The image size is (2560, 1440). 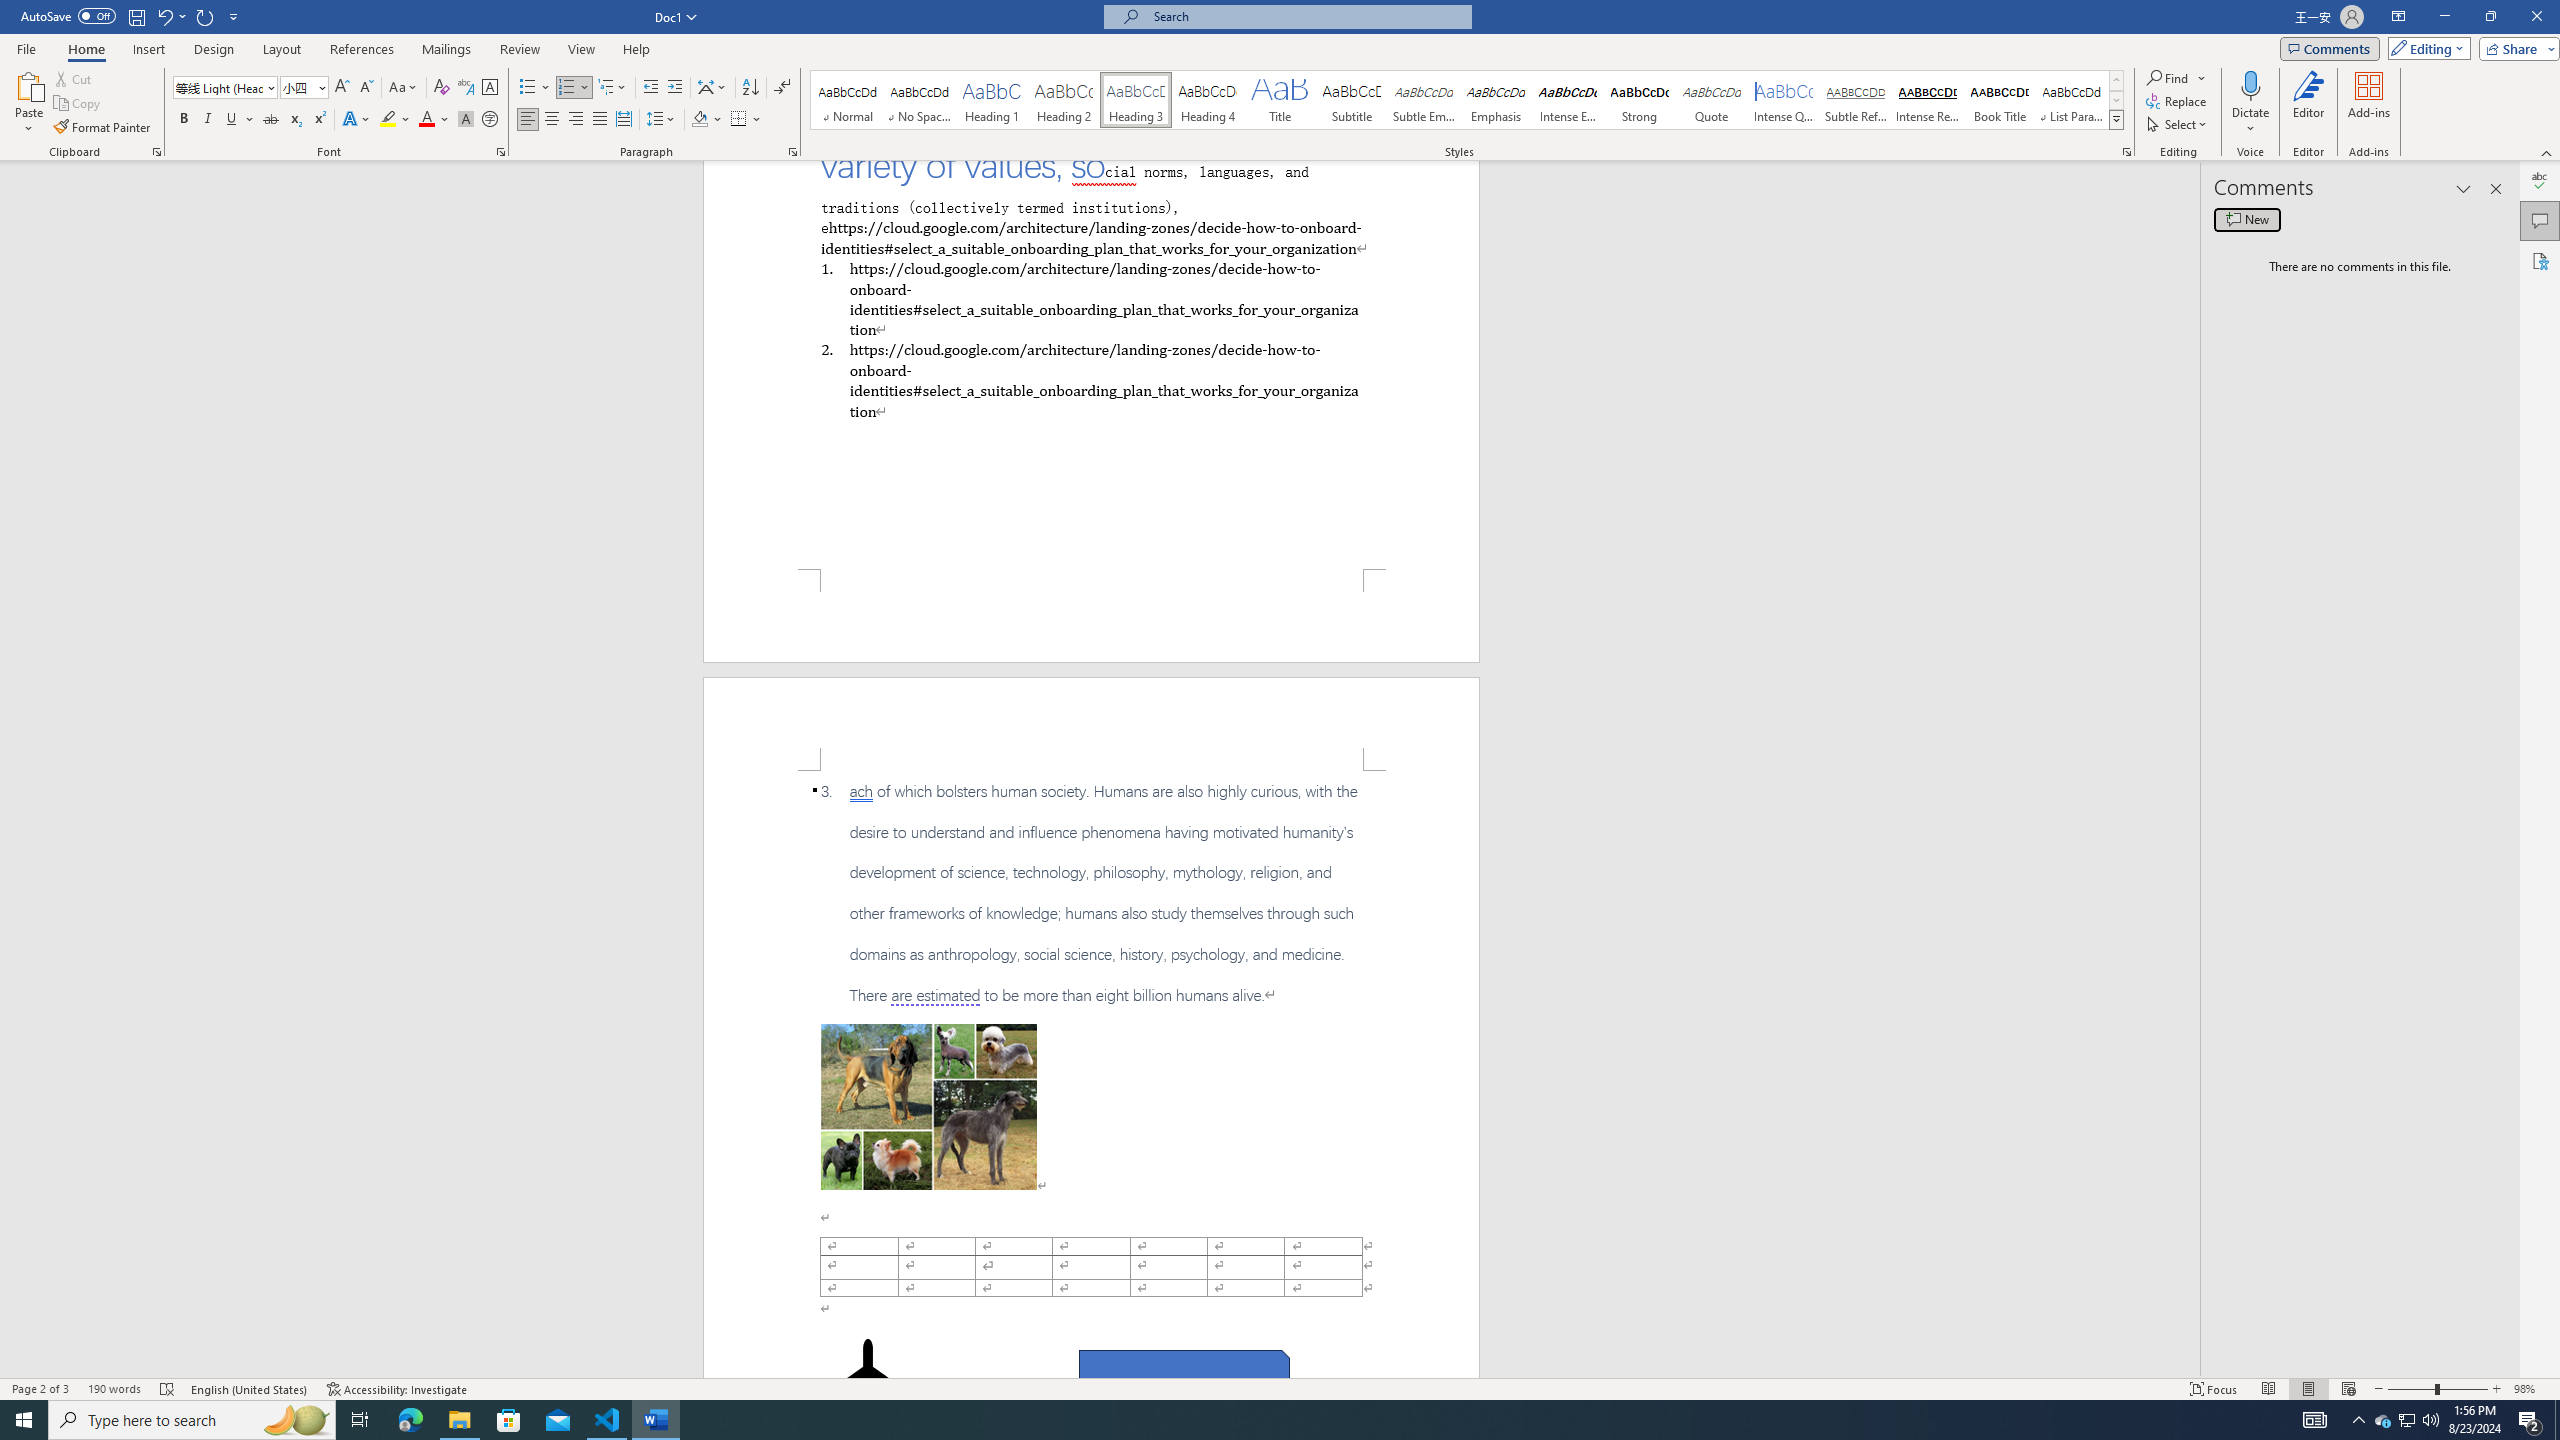 What do you see at coordinates (434, 120) in the screenshot?
I see `Font Color` at bounding box center [434, 120].